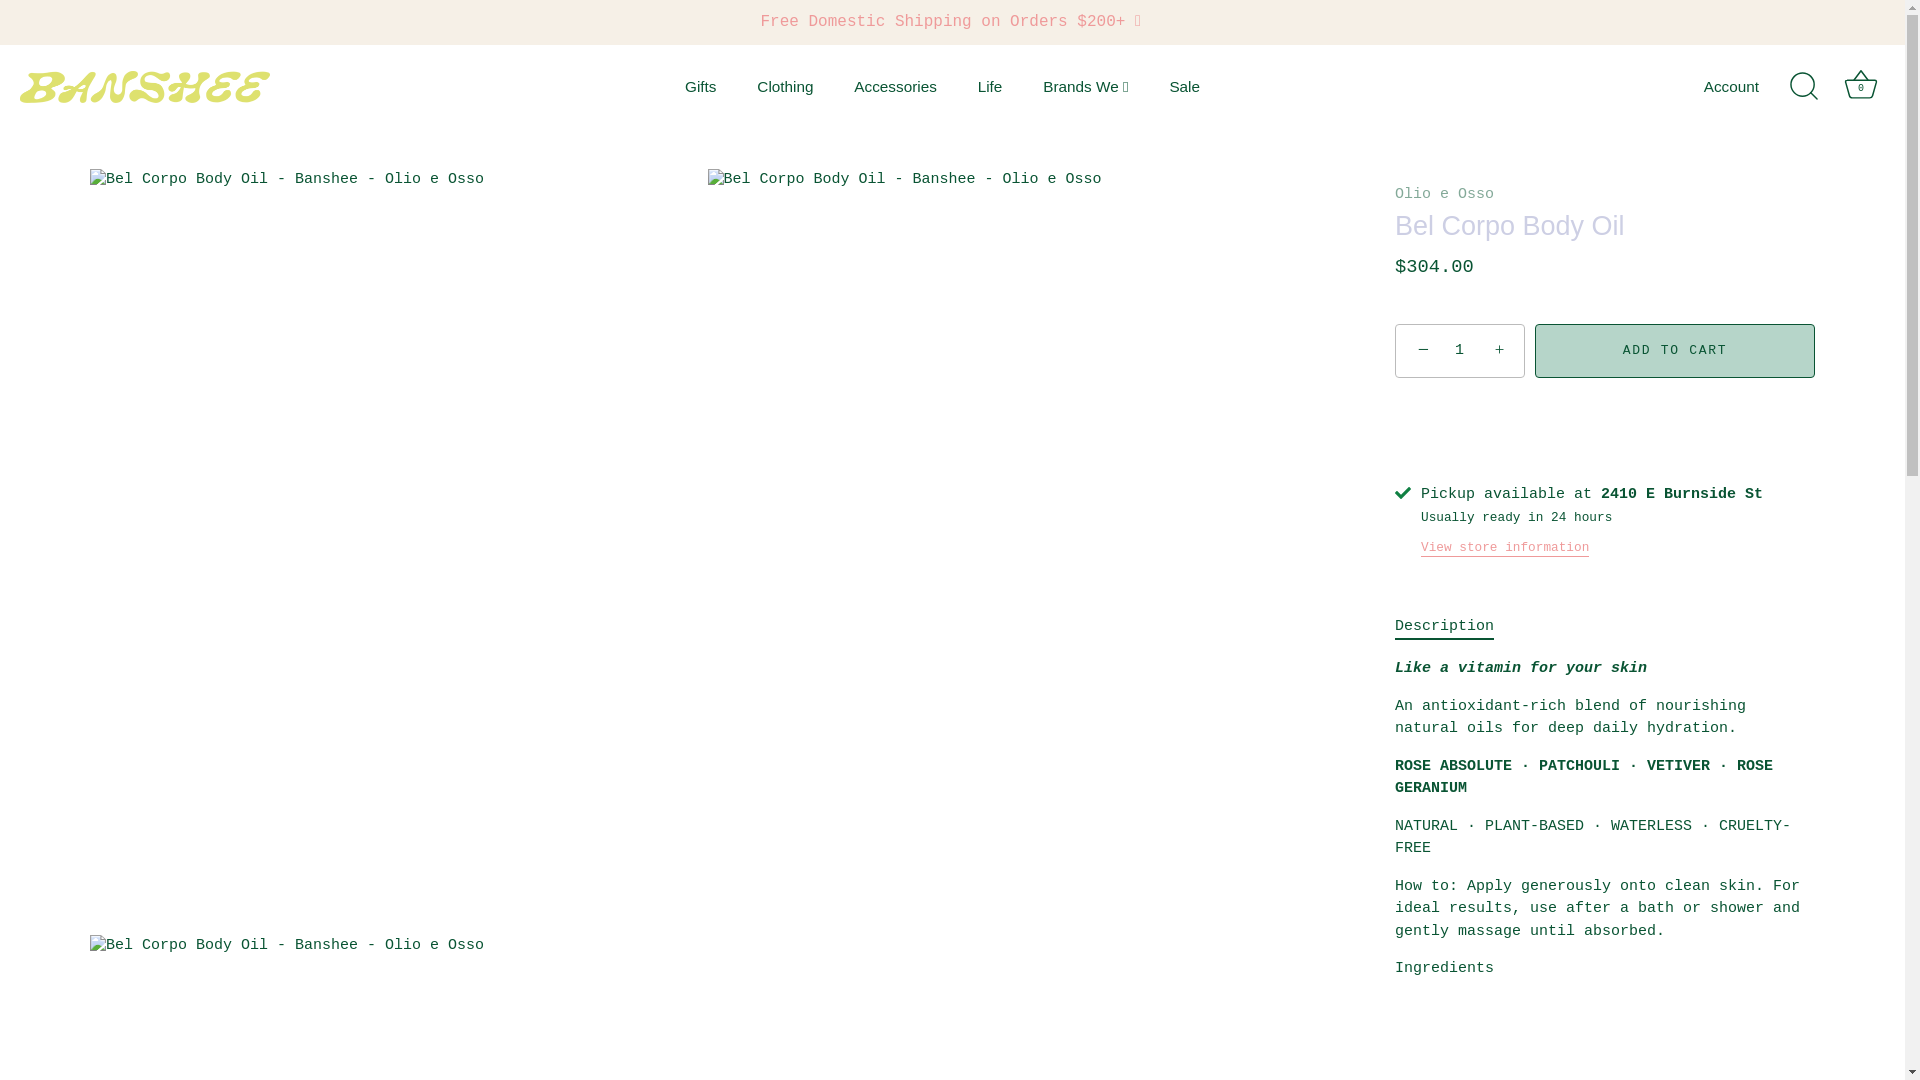 This screenshot has height=1080, width=1920. Describe the element at coordinates (988, 86) in the screenshot. I see `Life` at that location.